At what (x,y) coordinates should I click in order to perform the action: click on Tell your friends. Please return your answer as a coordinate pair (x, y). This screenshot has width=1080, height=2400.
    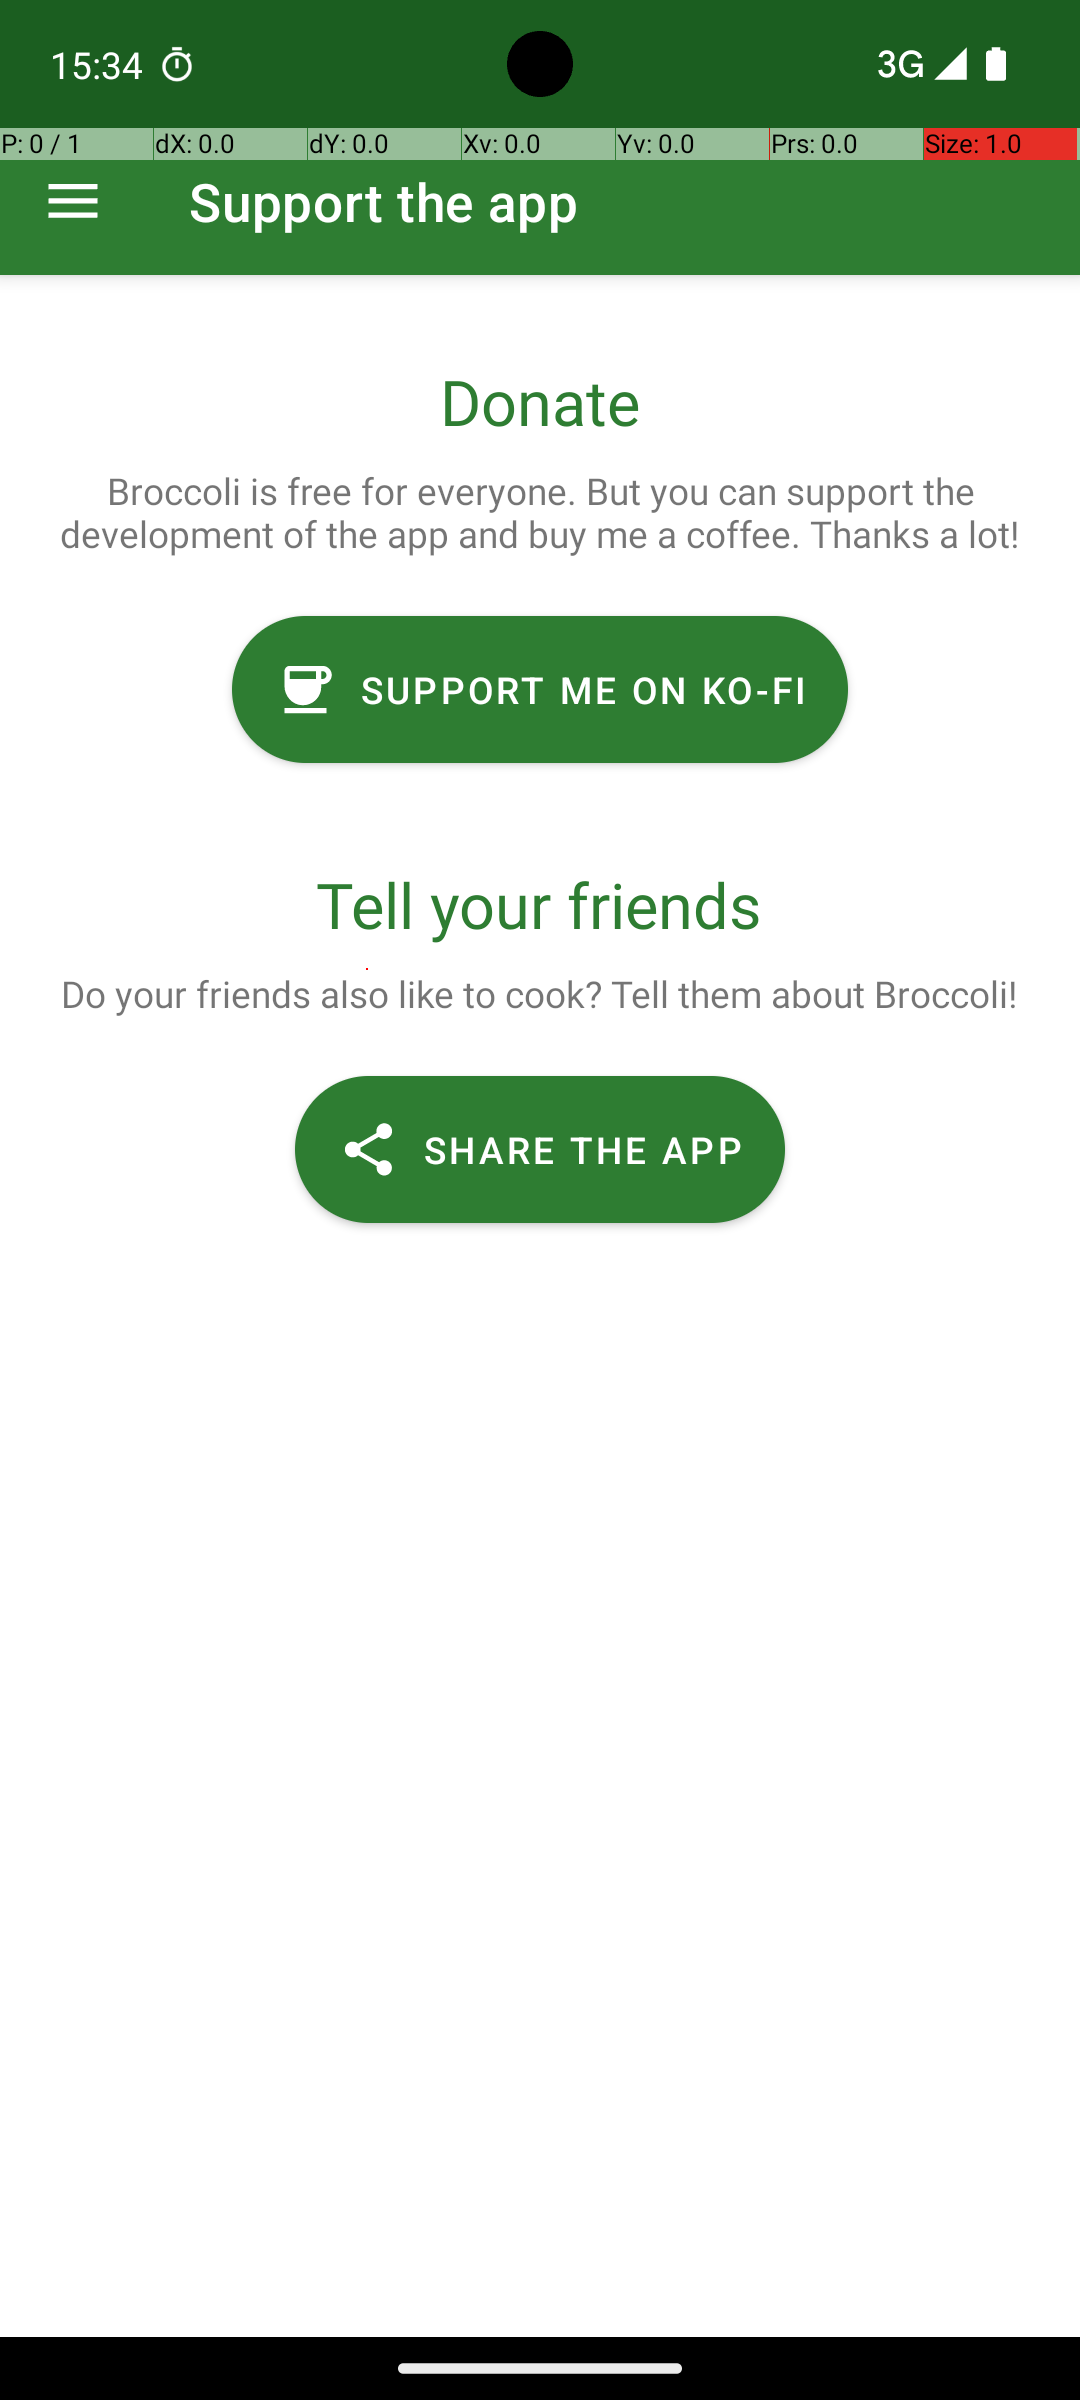
    Looking at the image, I should click on (540, 904).